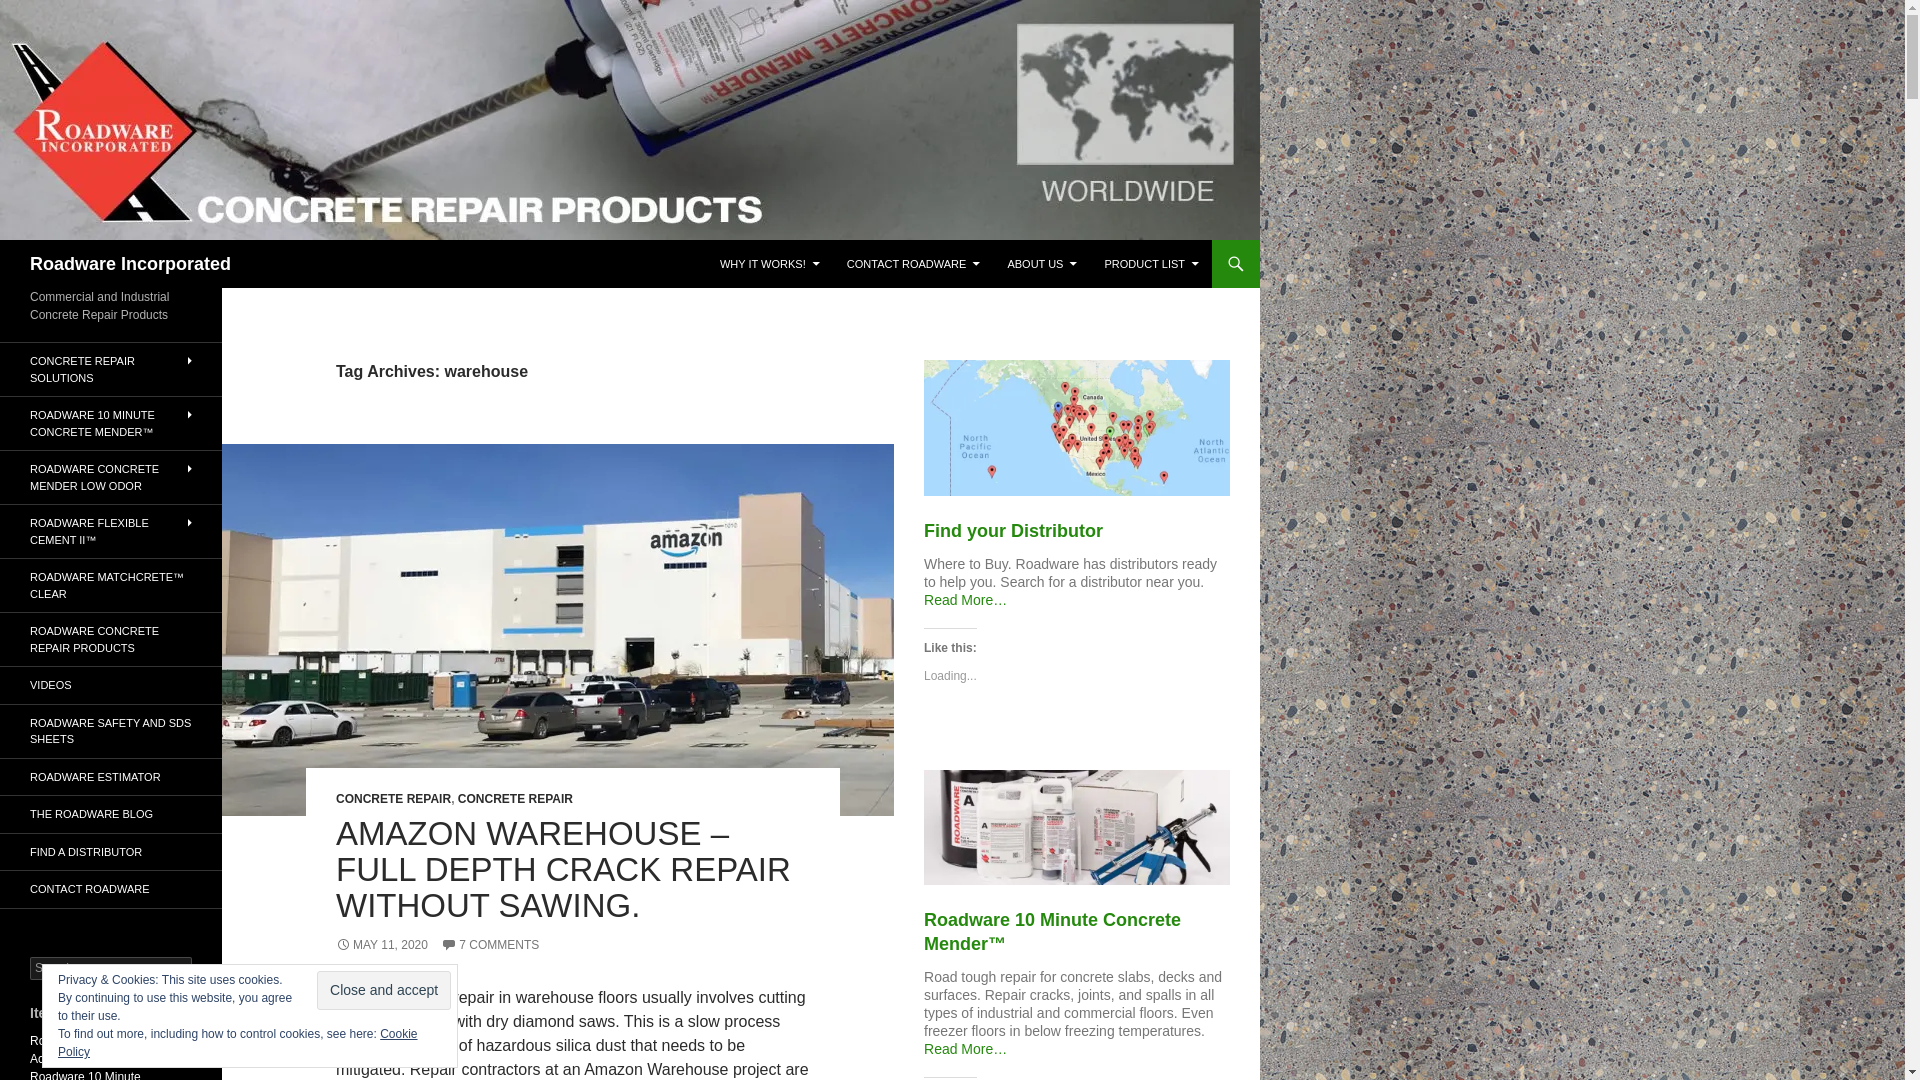 The image size is (1920, 1080). I want to click on Close and accept, so click(384, 990).